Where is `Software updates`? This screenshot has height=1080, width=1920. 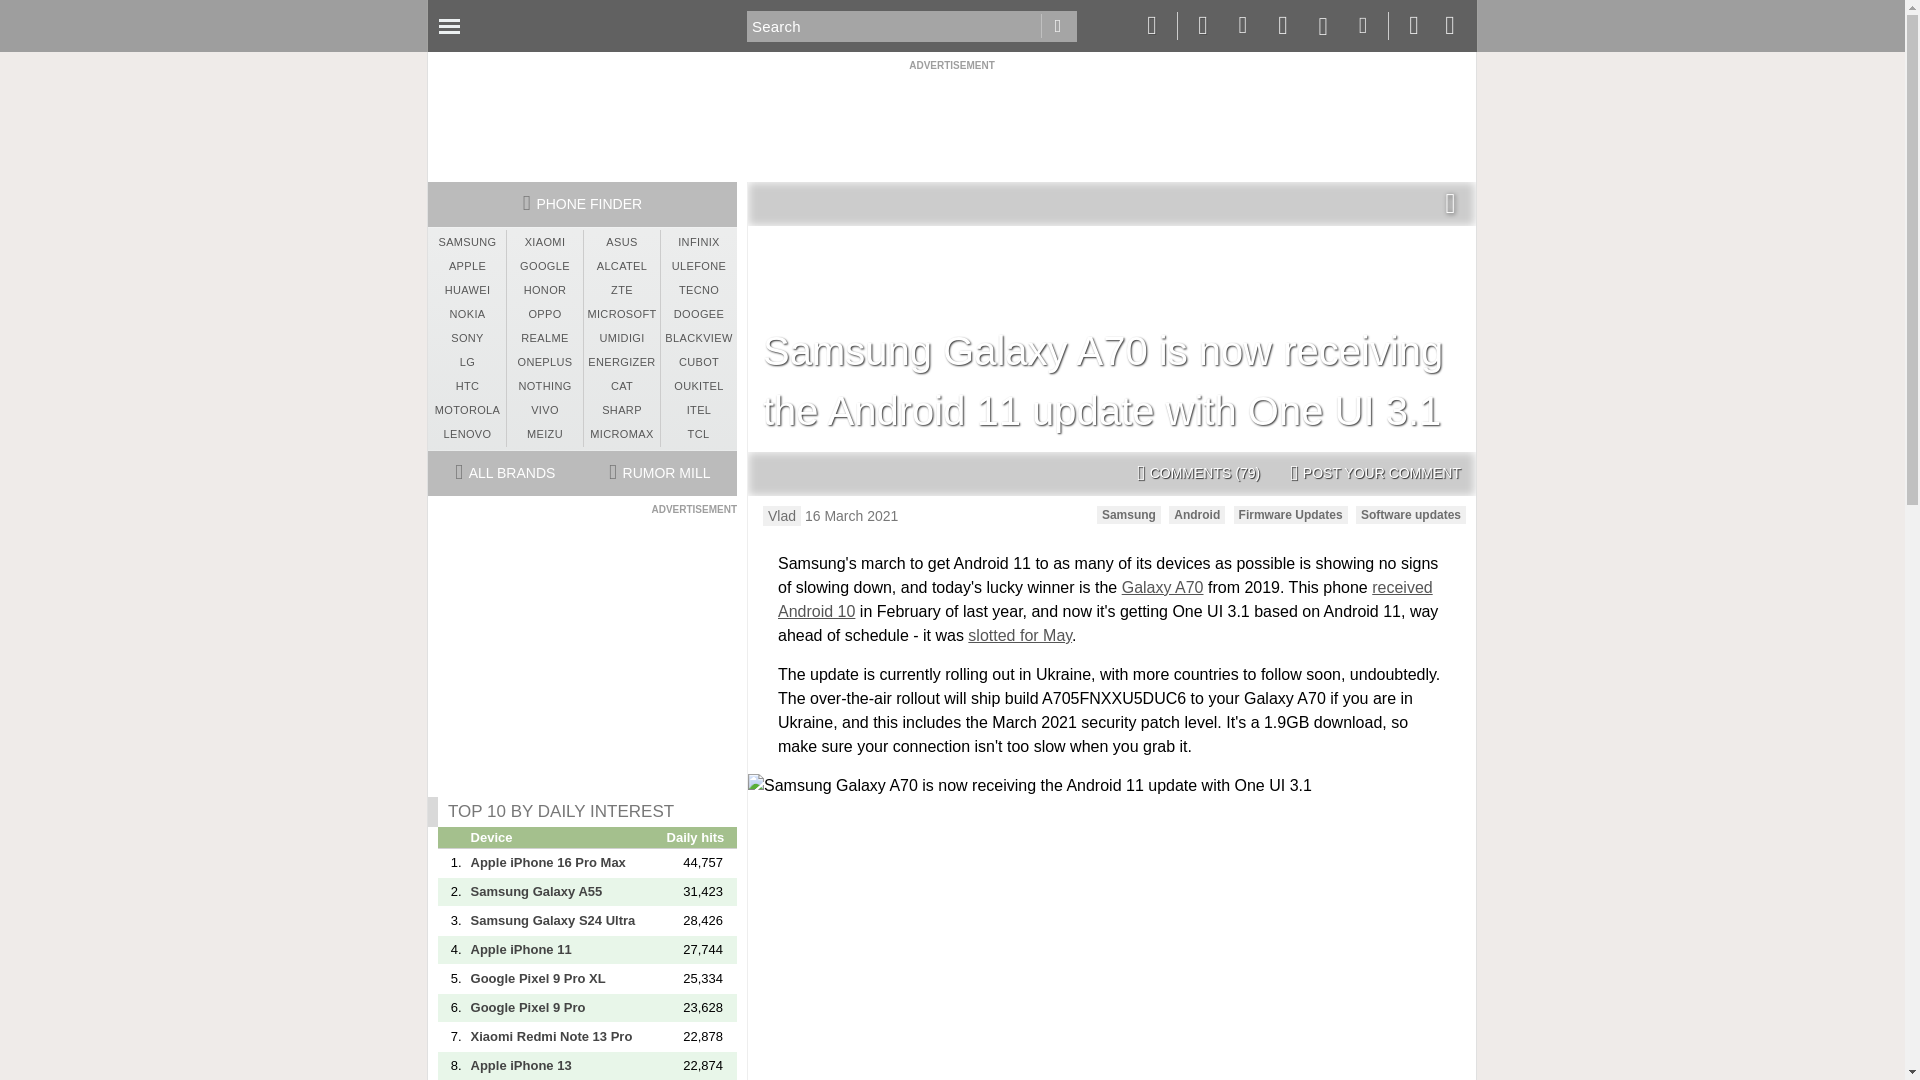
Software updates is located at coordinates (1410, 514).